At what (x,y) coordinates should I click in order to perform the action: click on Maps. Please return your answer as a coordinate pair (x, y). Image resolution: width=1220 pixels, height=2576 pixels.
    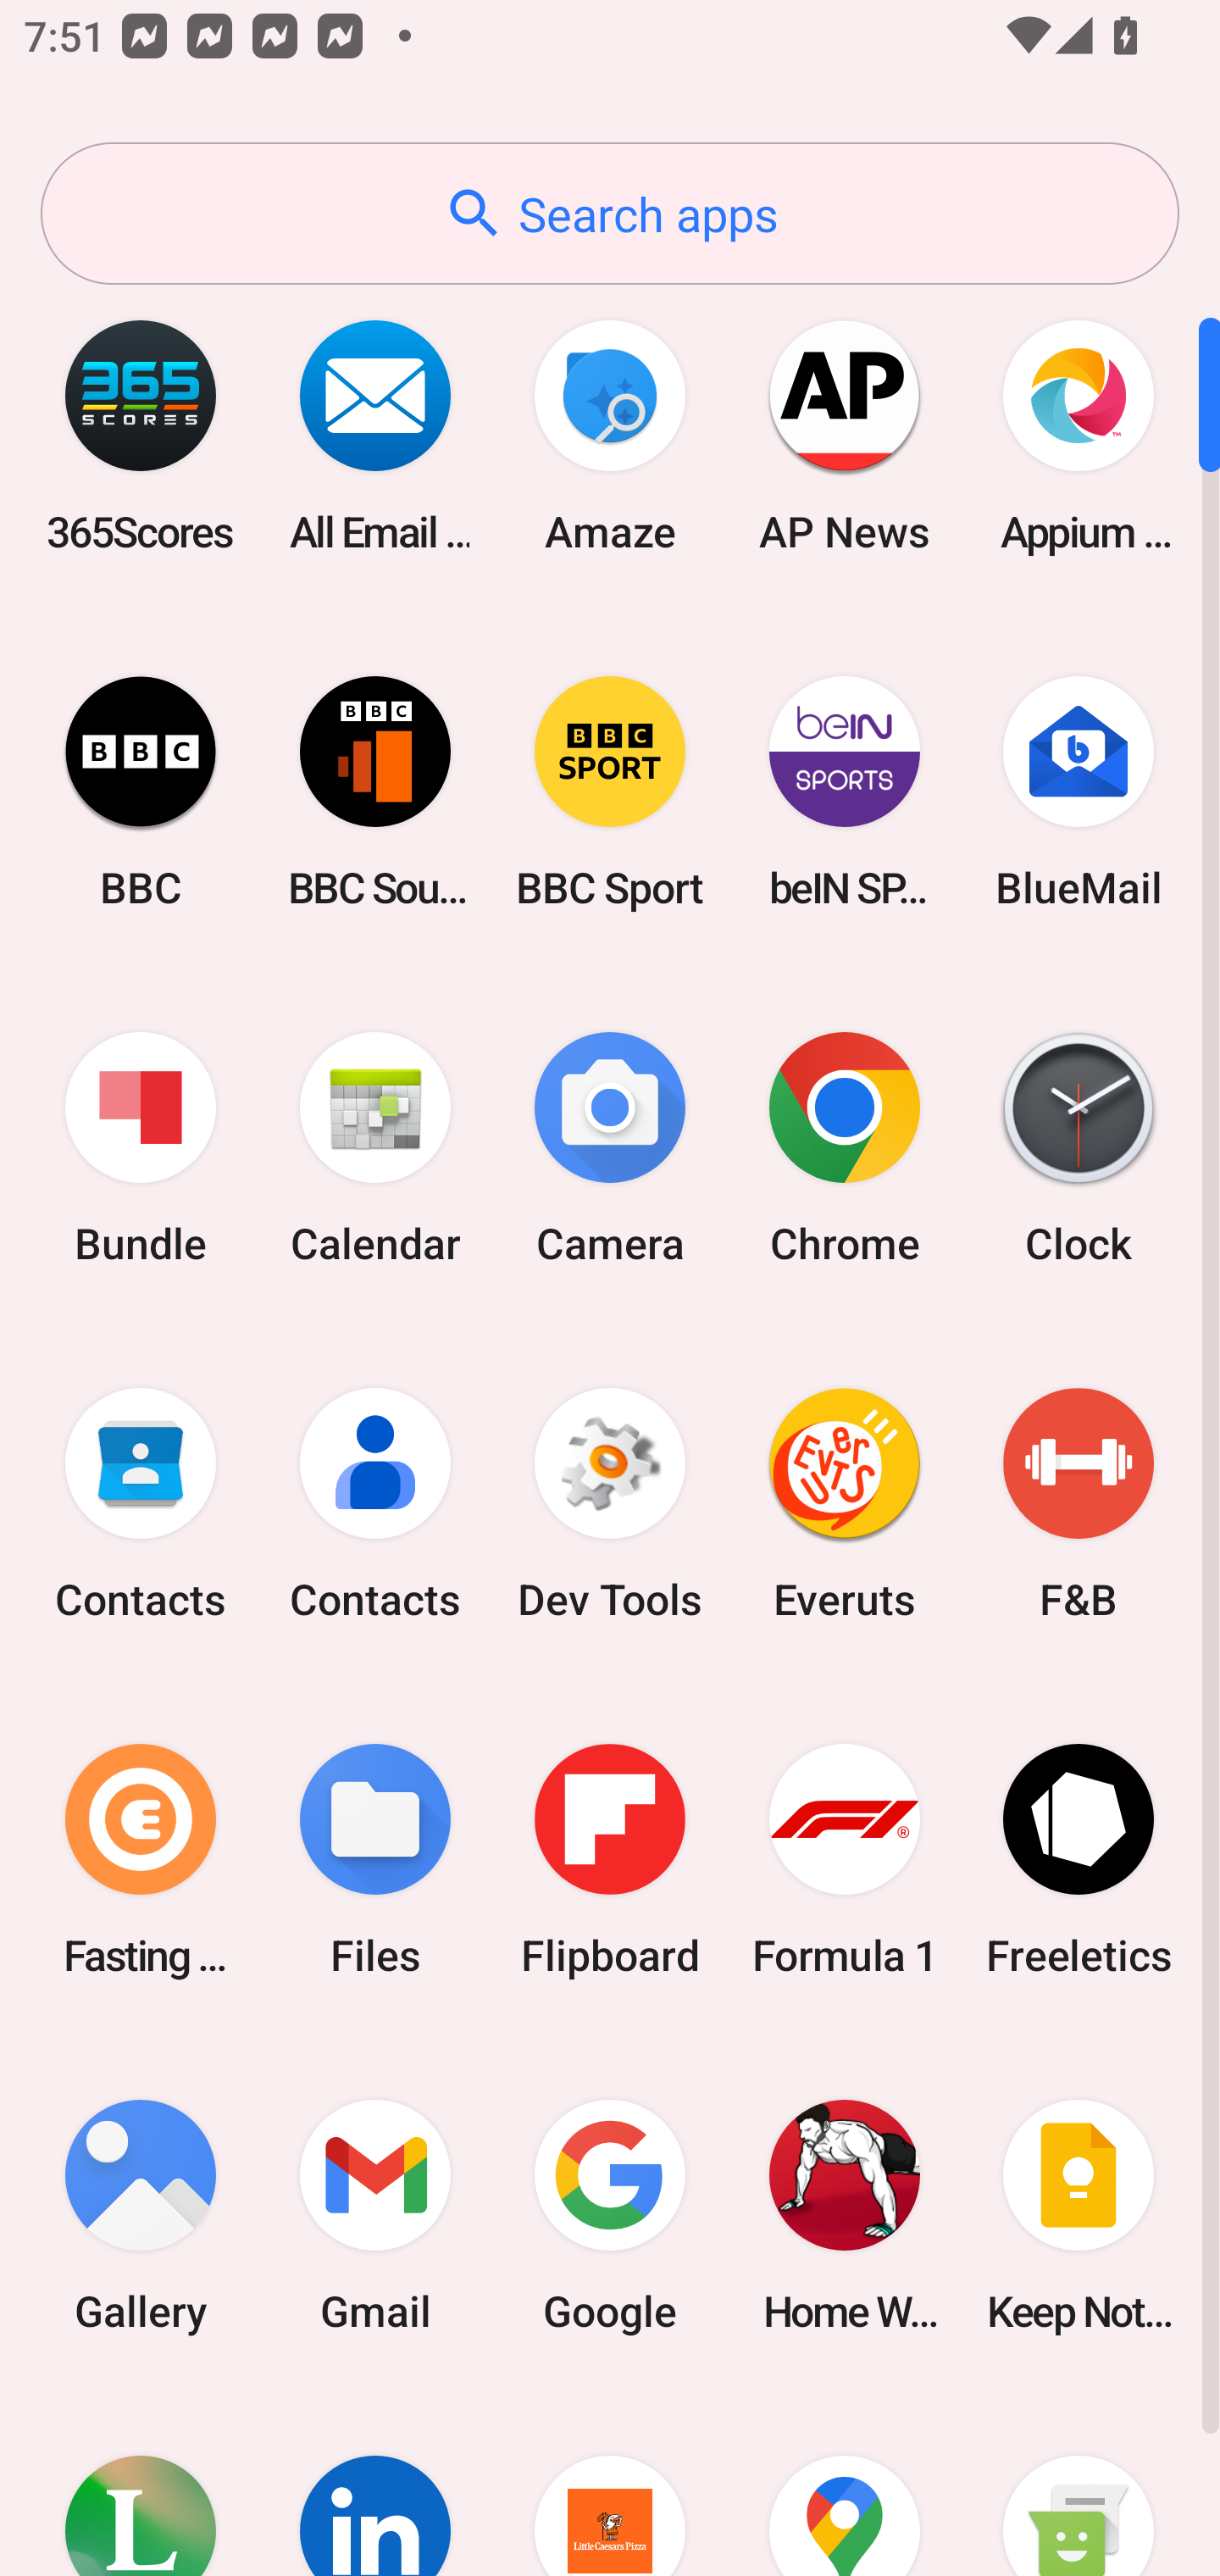
    Looking at the image, I should click on (844, 2484).